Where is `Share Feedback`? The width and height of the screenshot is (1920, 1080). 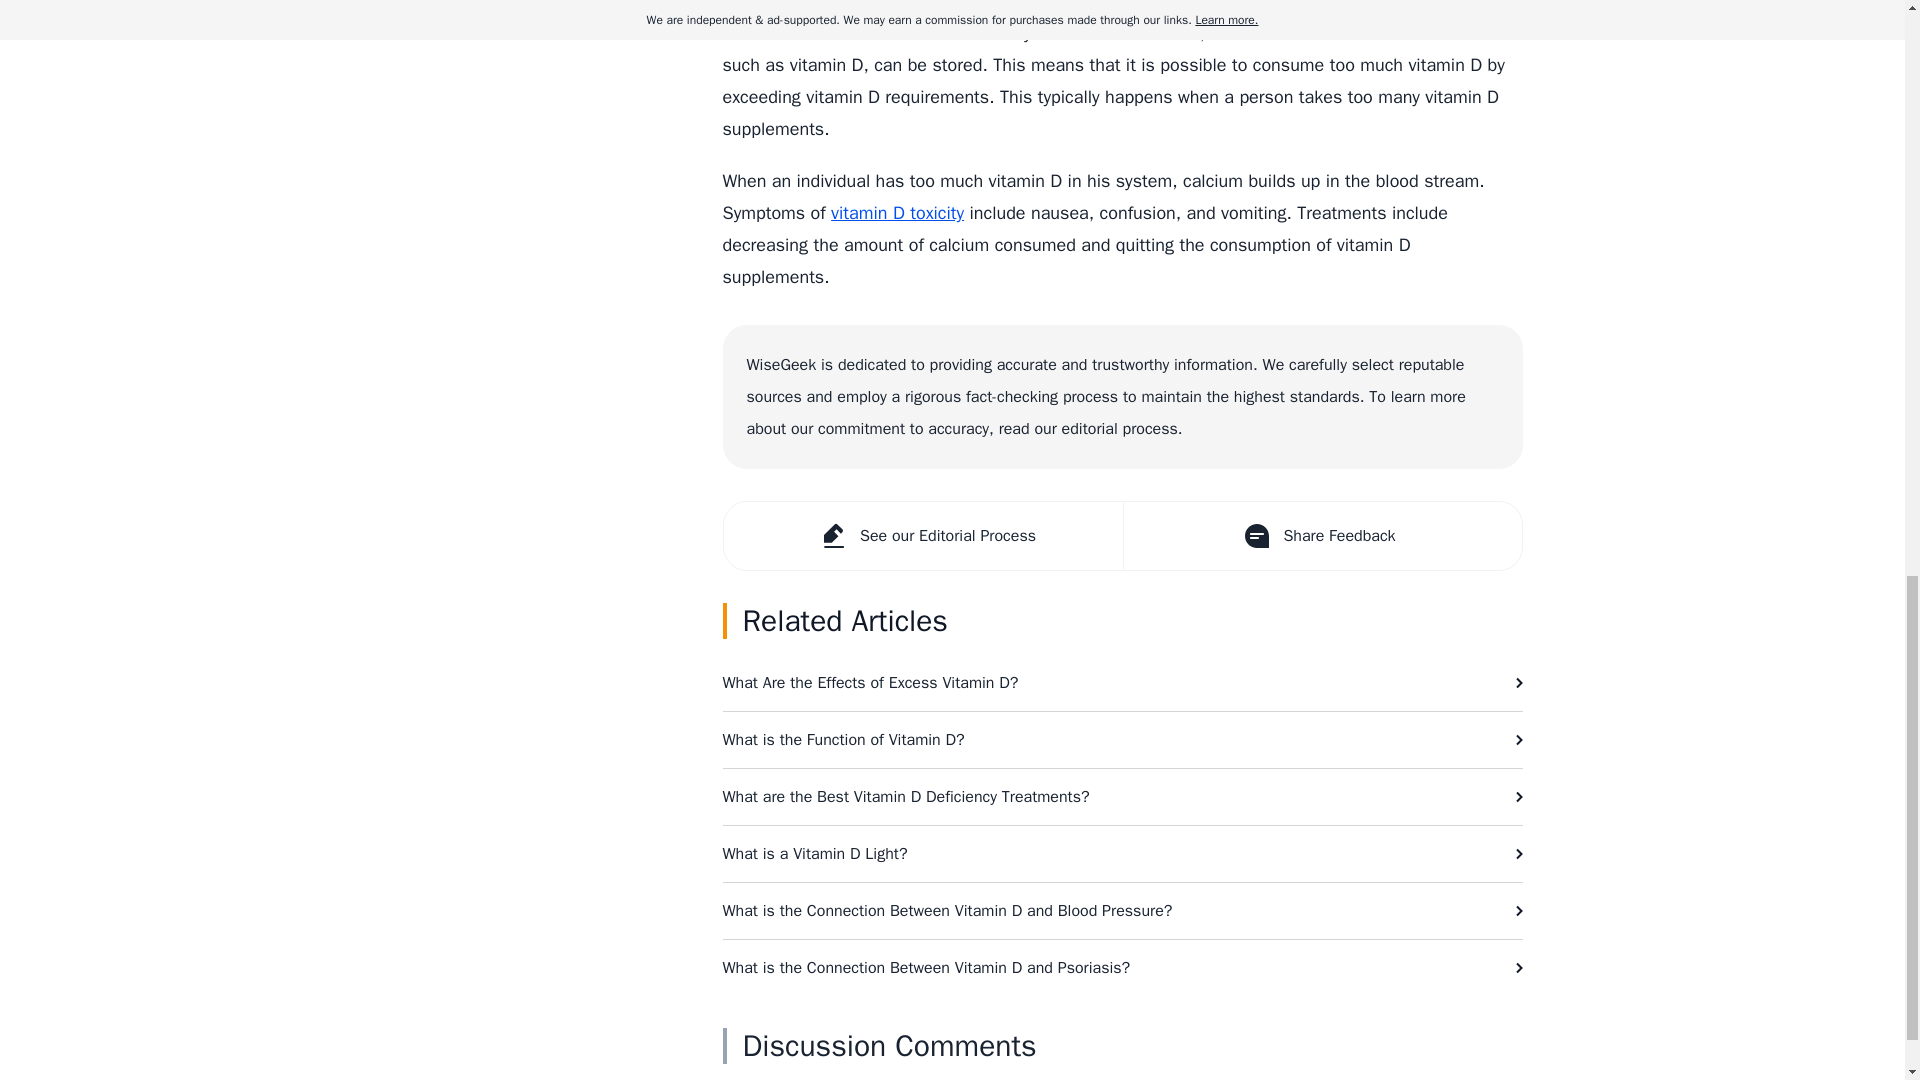
Share Feedback is located at coordinates (1320, 536).